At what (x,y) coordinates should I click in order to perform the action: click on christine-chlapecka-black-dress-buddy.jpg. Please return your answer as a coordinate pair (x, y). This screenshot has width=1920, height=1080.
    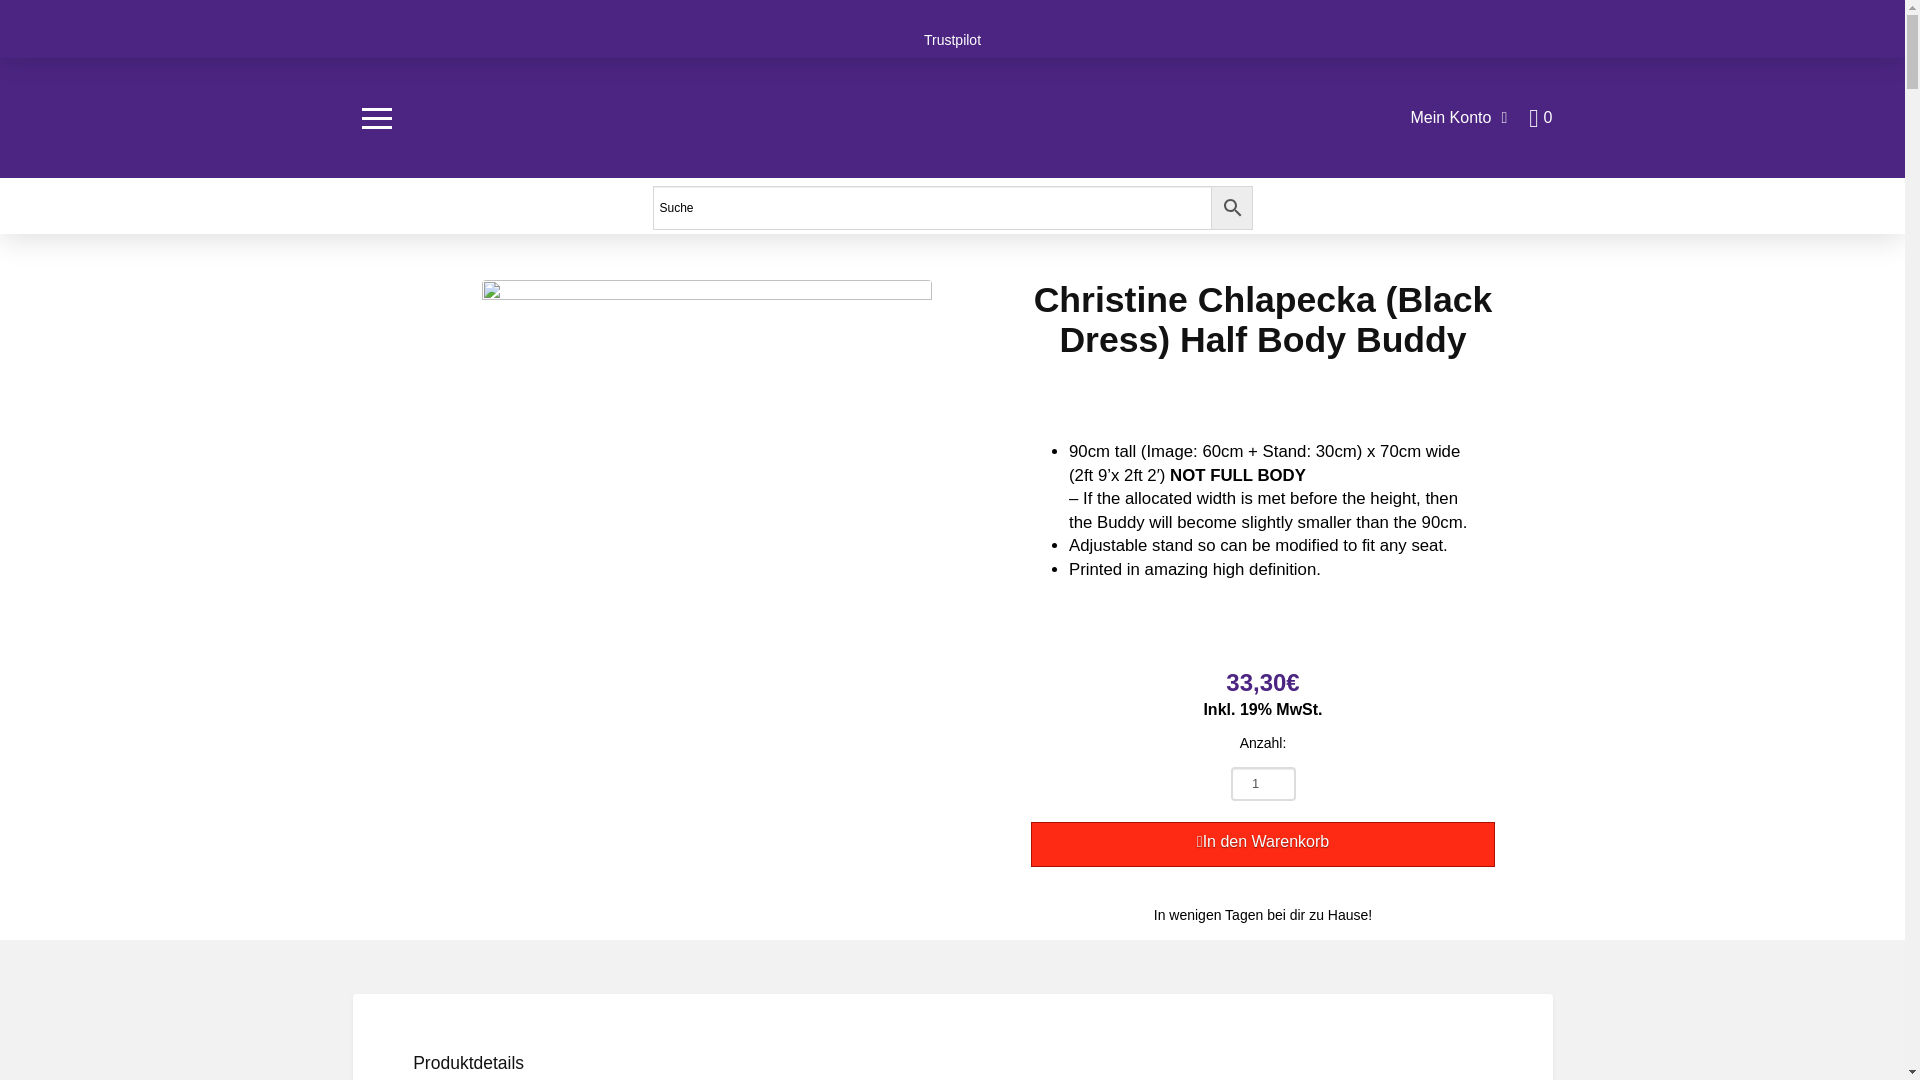
    Looking at the image, I should click on (706, 529).